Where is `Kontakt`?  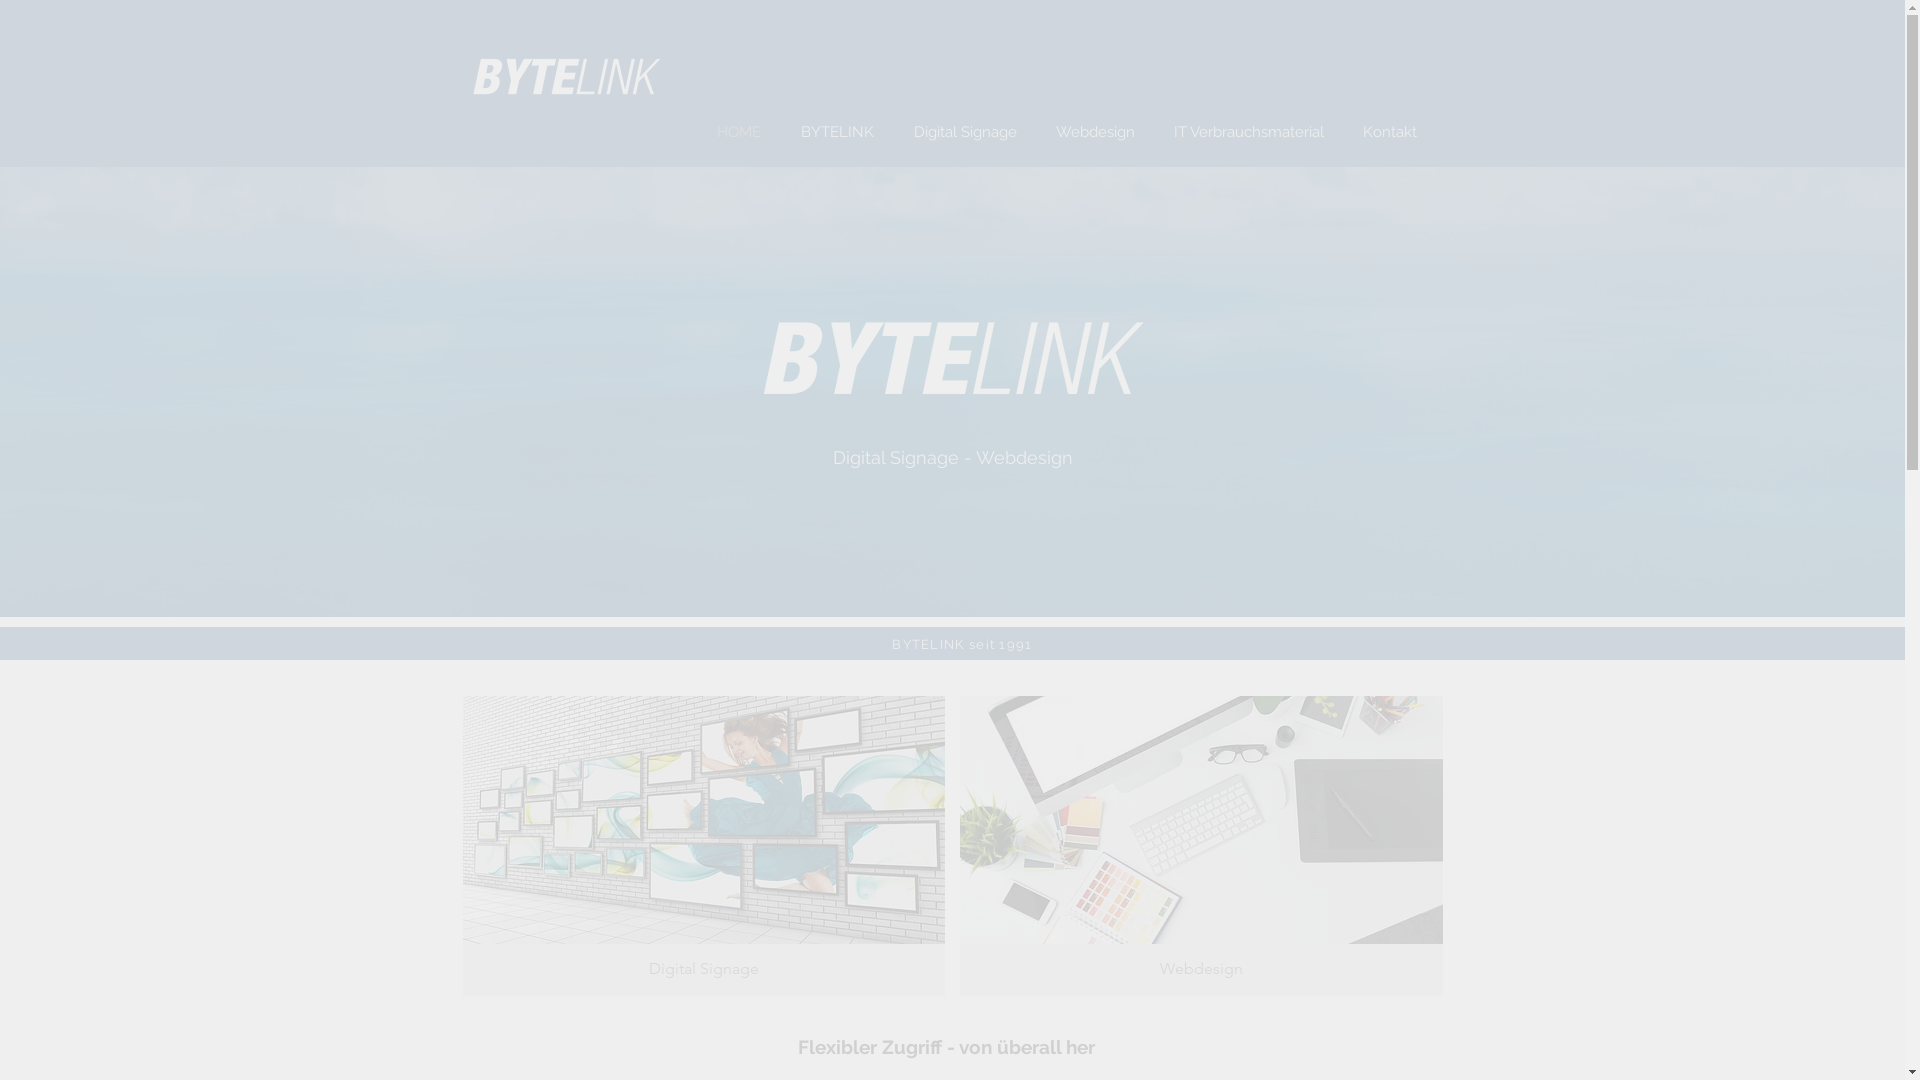 Kontakt is located at coordinates (1390, 132).